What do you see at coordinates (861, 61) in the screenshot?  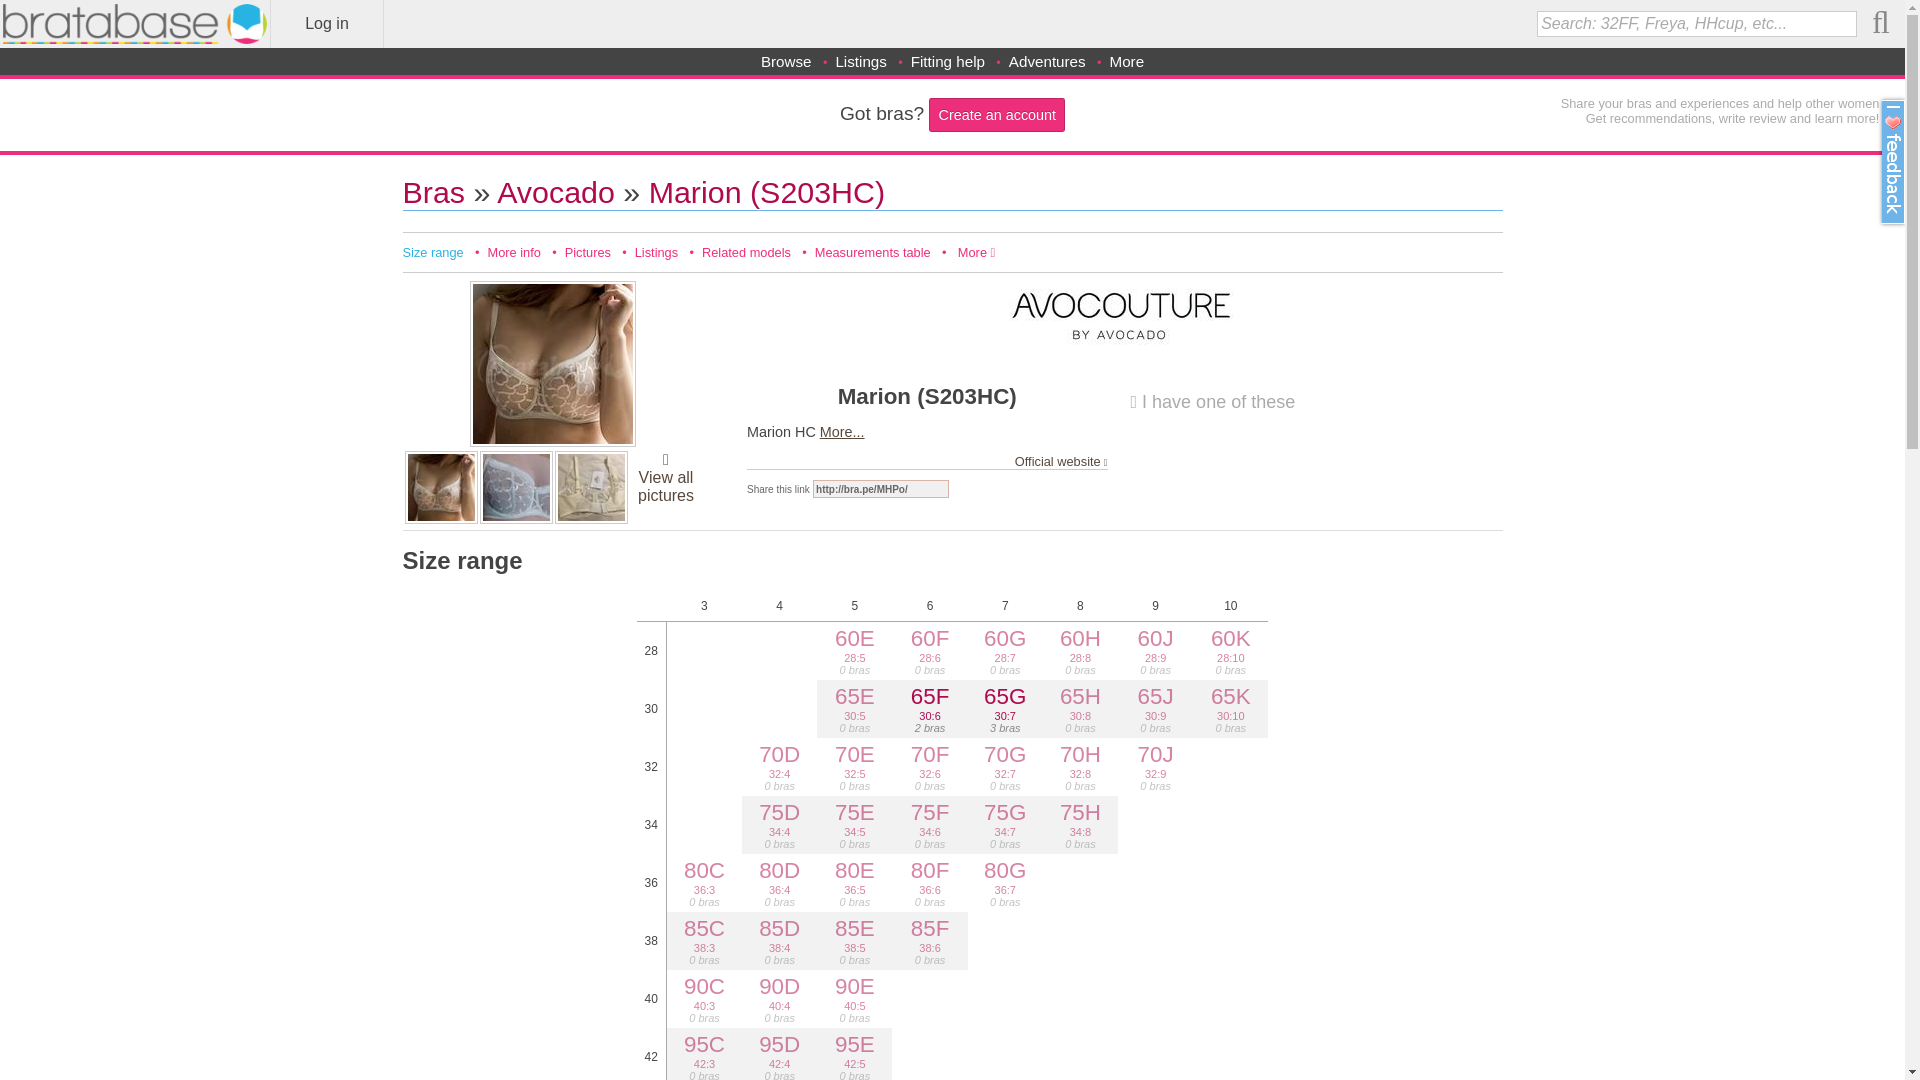 I see `Listings` at bounding box center [861, 61].